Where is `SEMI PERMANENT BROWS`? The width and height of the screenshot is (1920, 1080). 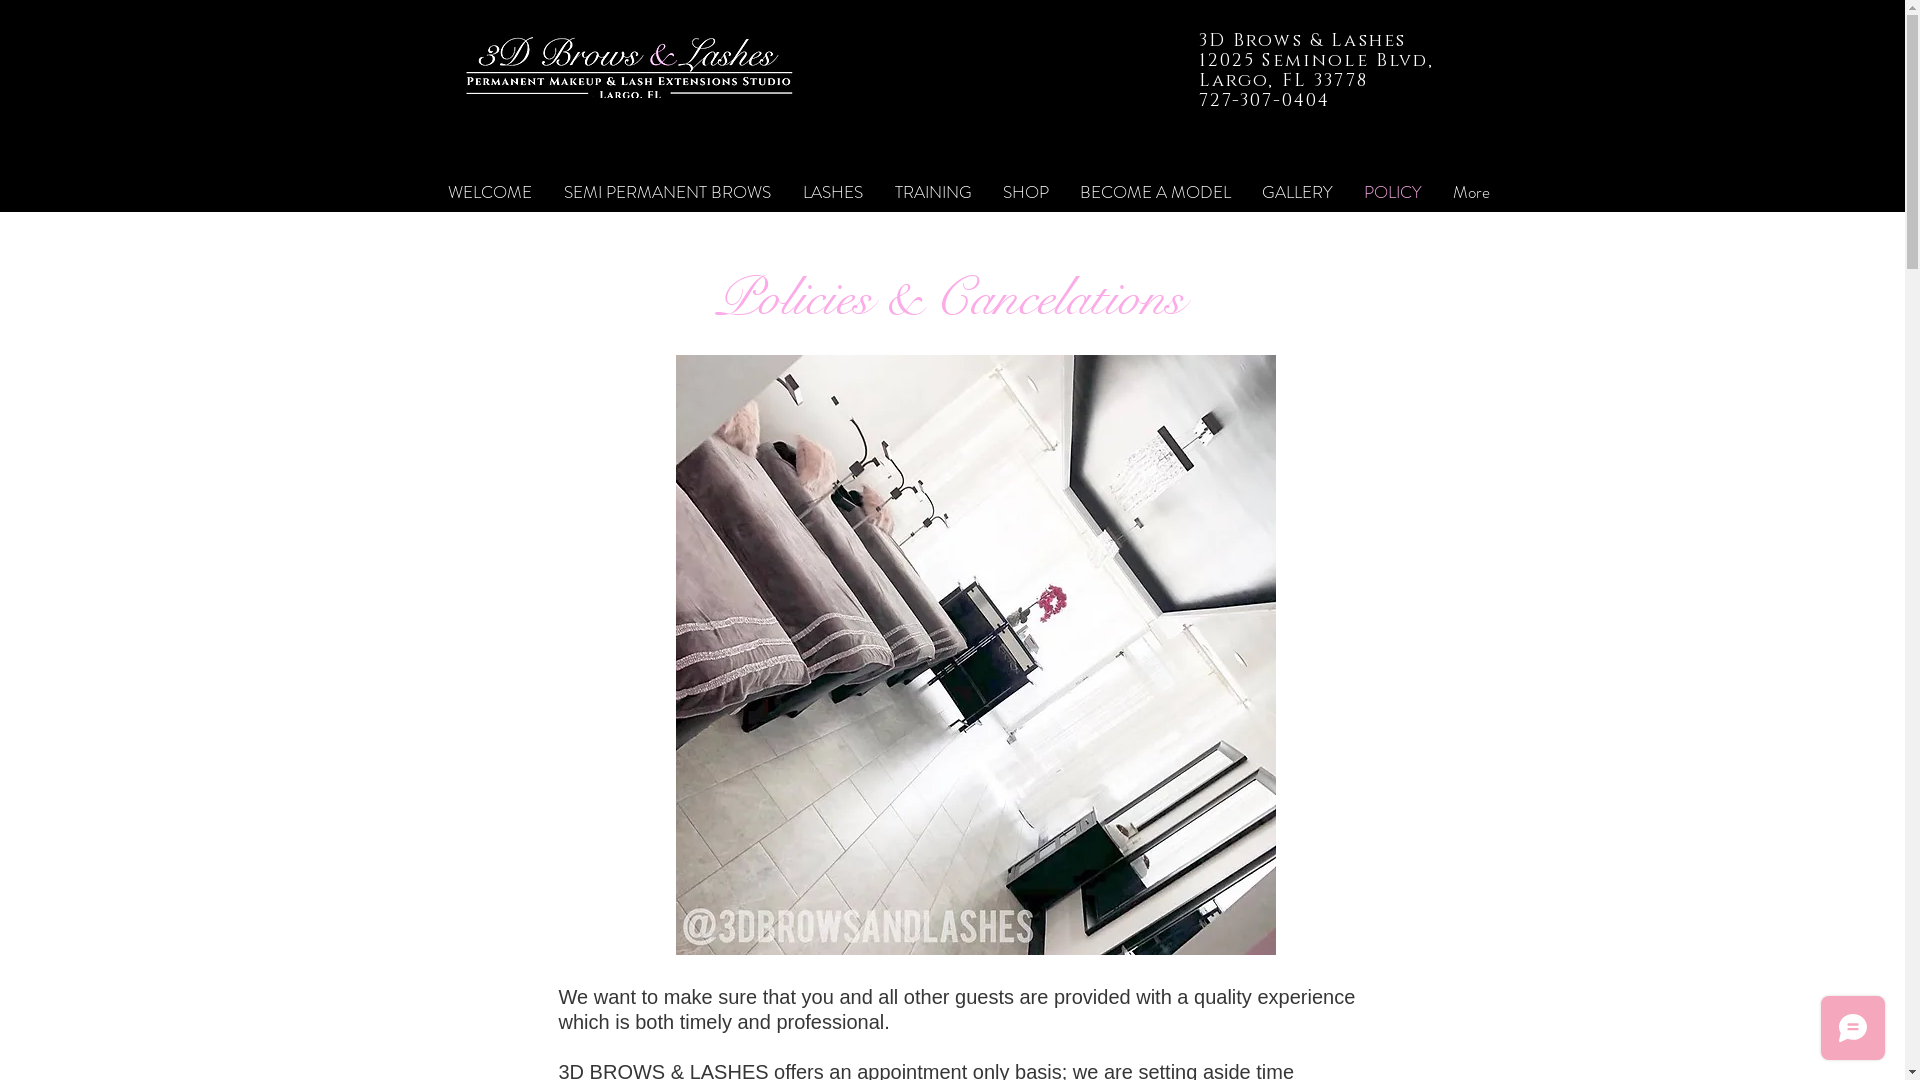
SEMI PERMANENT BROWS is located at coordinates (668, 192).